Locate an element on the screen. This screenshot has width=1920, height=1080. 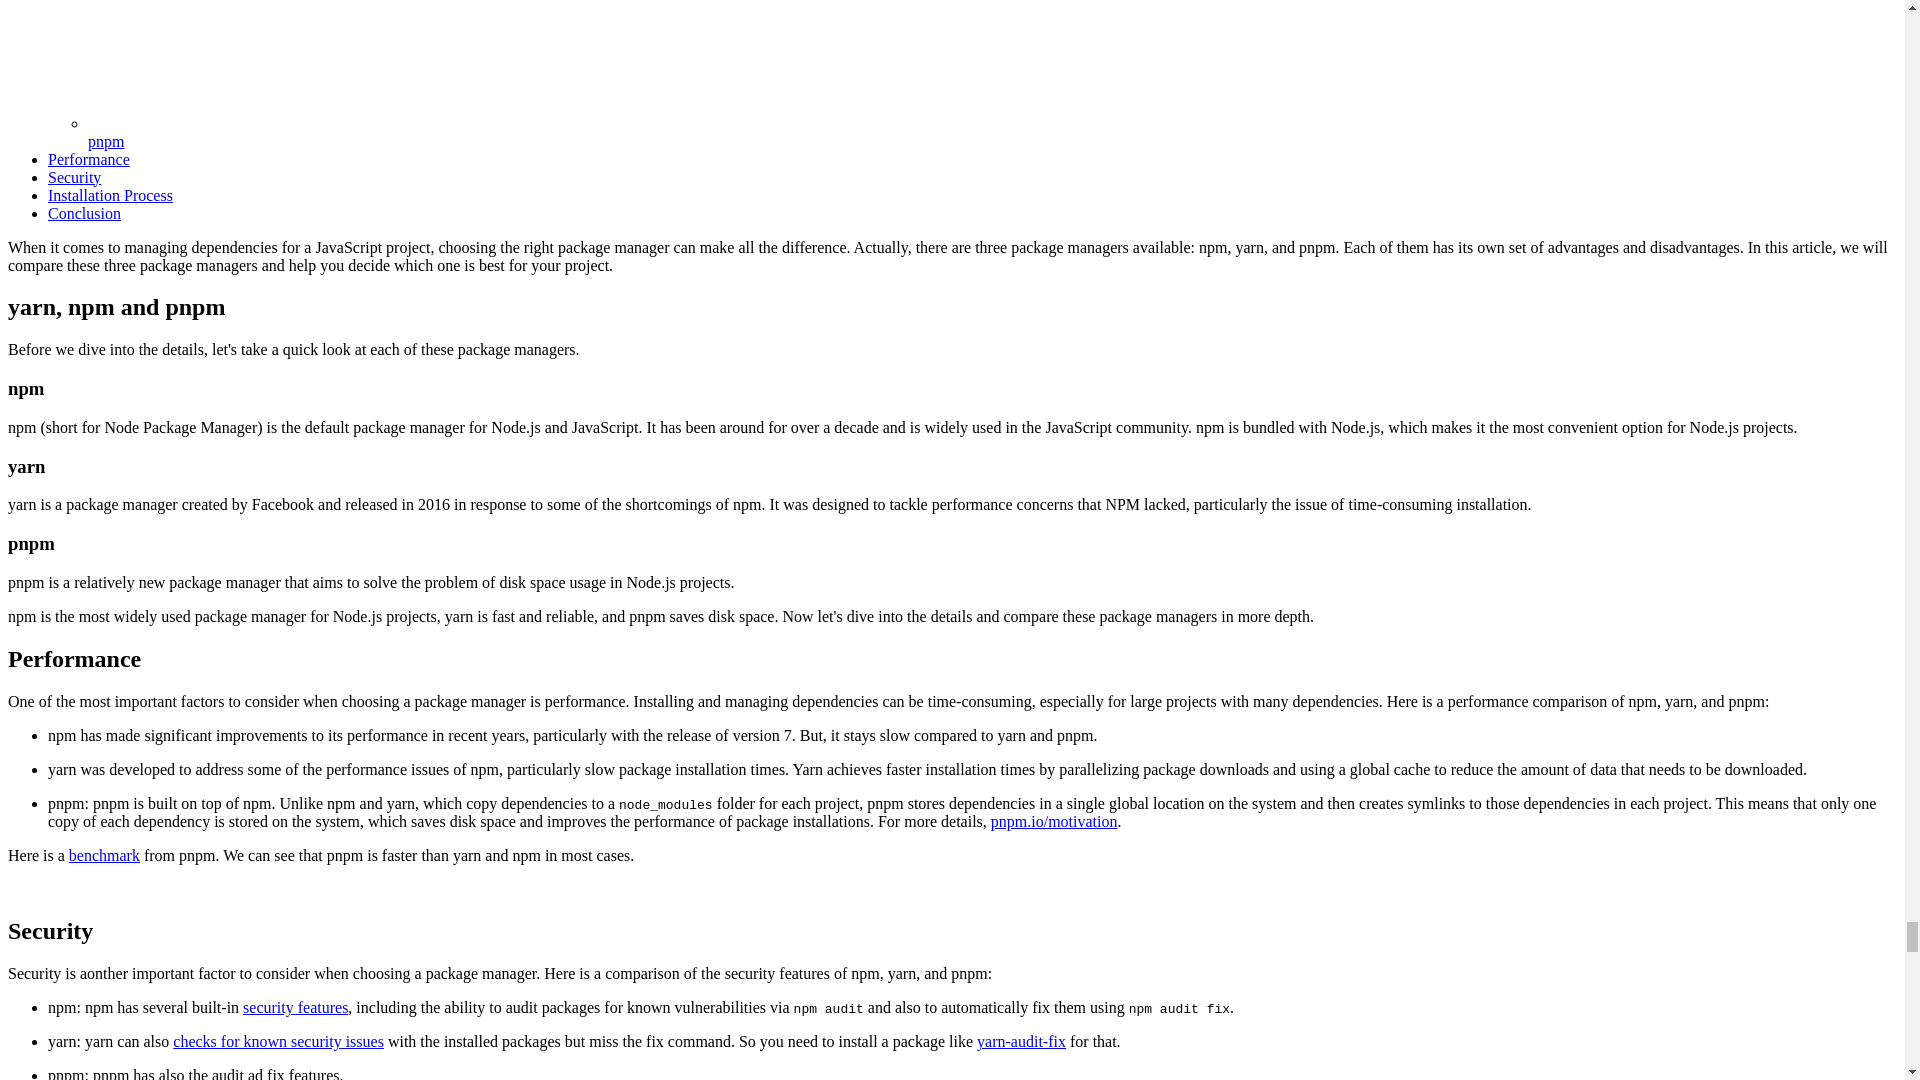
checks for known security issues is located at coordinates (278, 1040).